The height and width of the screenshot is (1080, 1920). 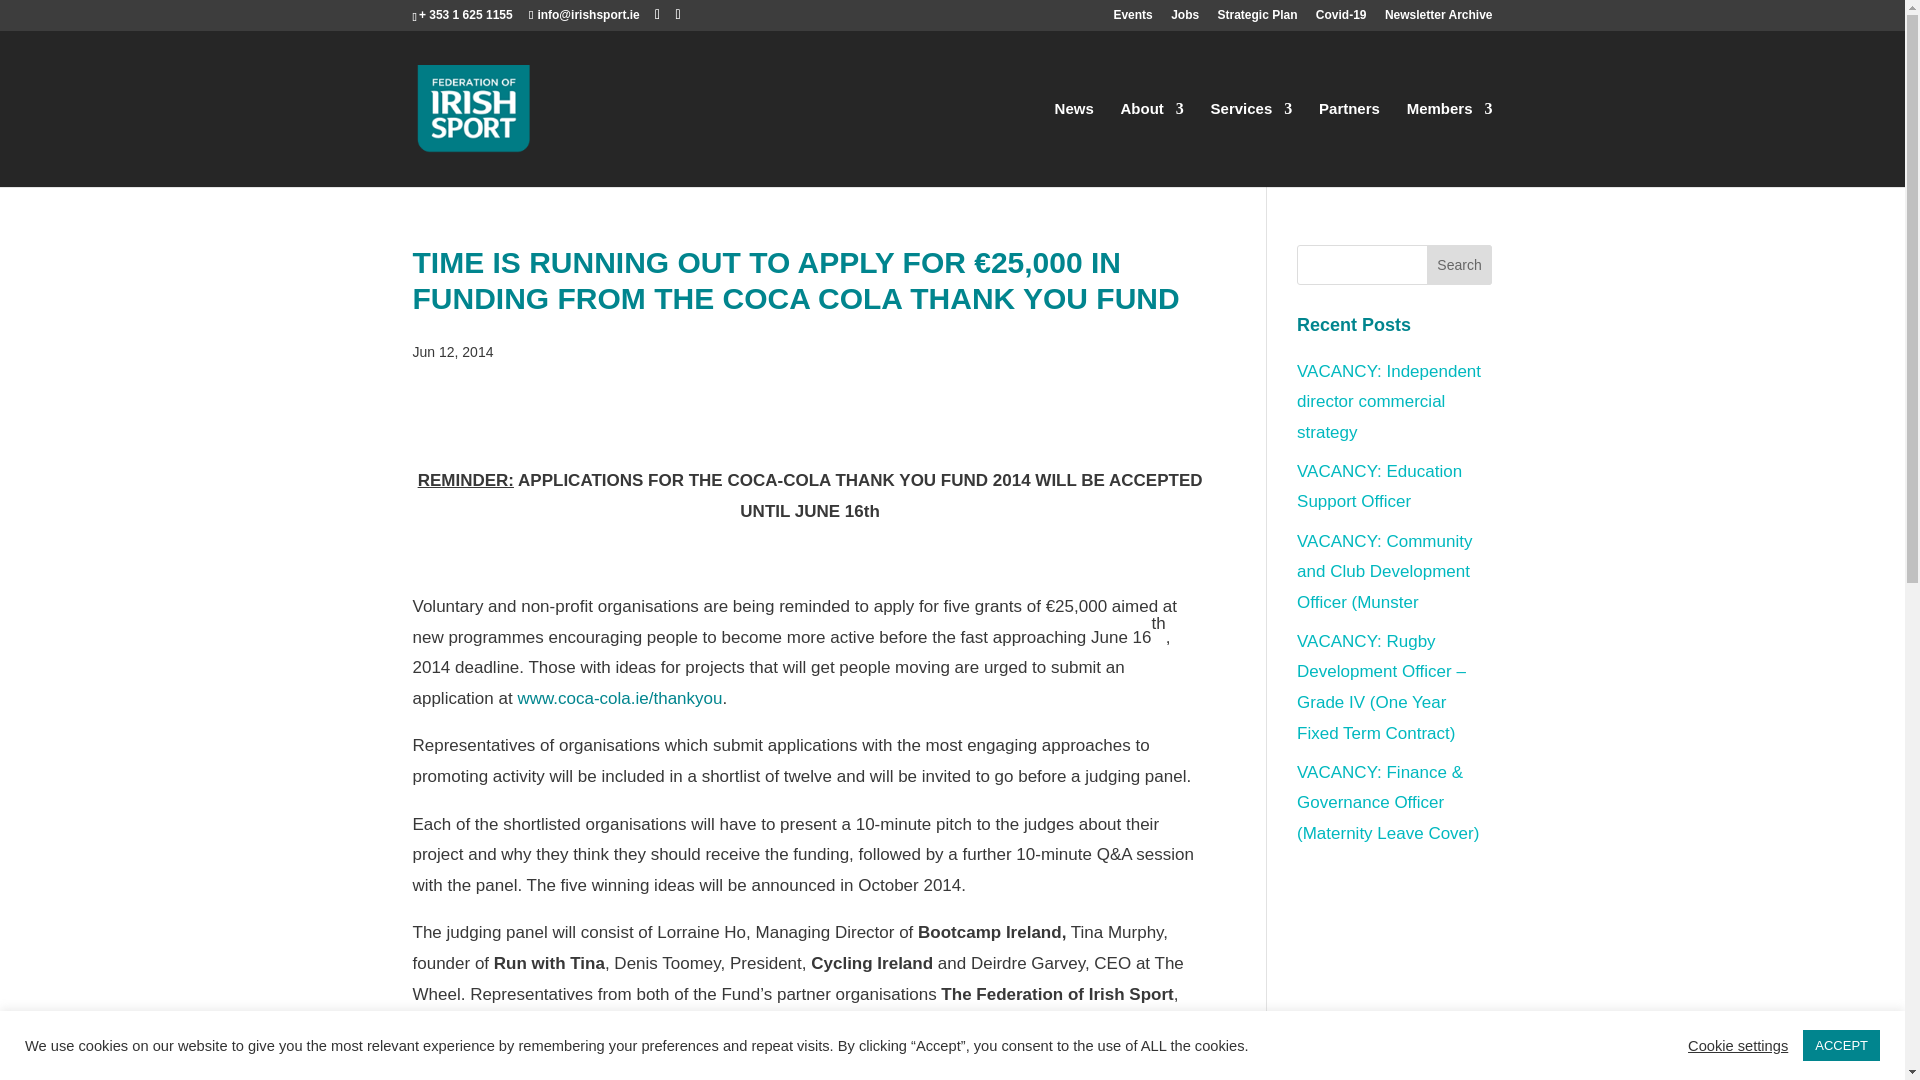 What do you see at coordinates (1450, 144) in the screenshot?
I see `Members` at bounding box center [1450, 144].